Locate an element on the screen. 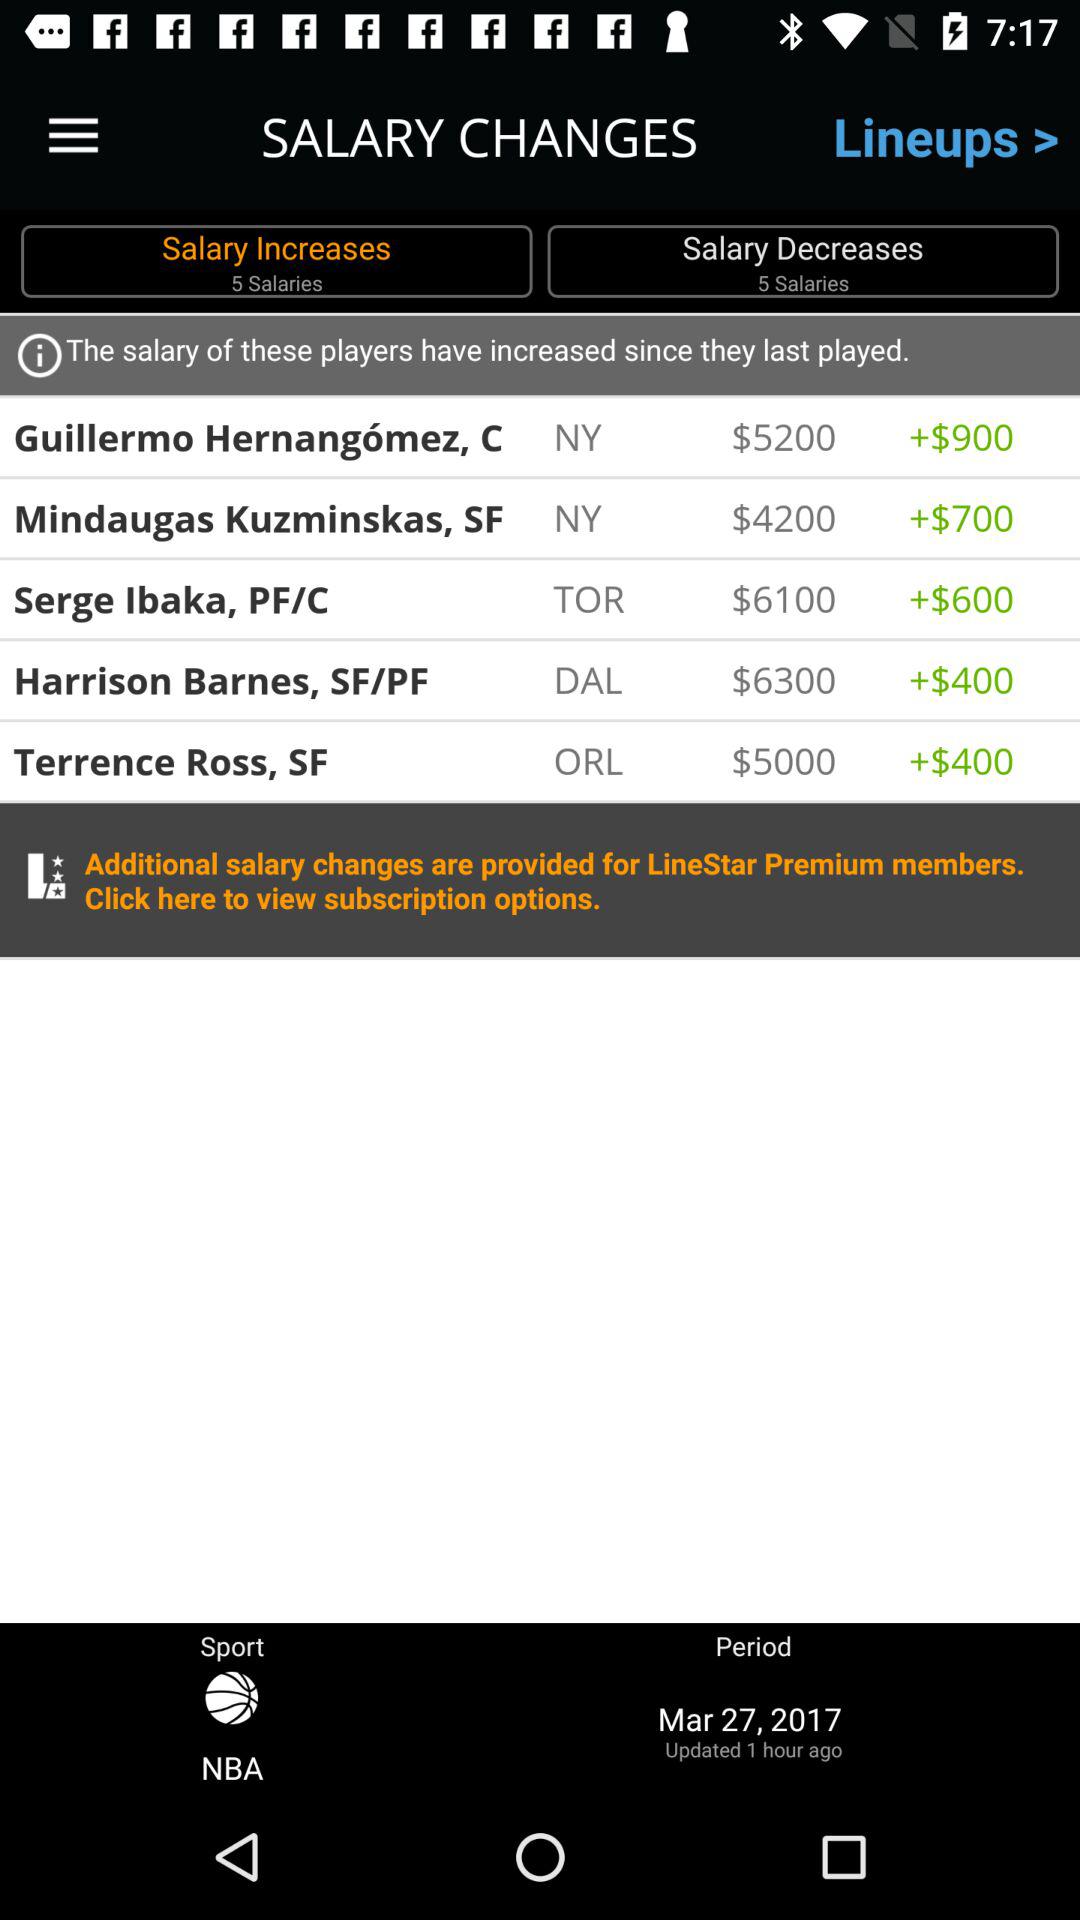 The width and height of the screenshot is (1080, 1920). press the icon below the serge ibaka pf icon is located at coordinates (276, 680).